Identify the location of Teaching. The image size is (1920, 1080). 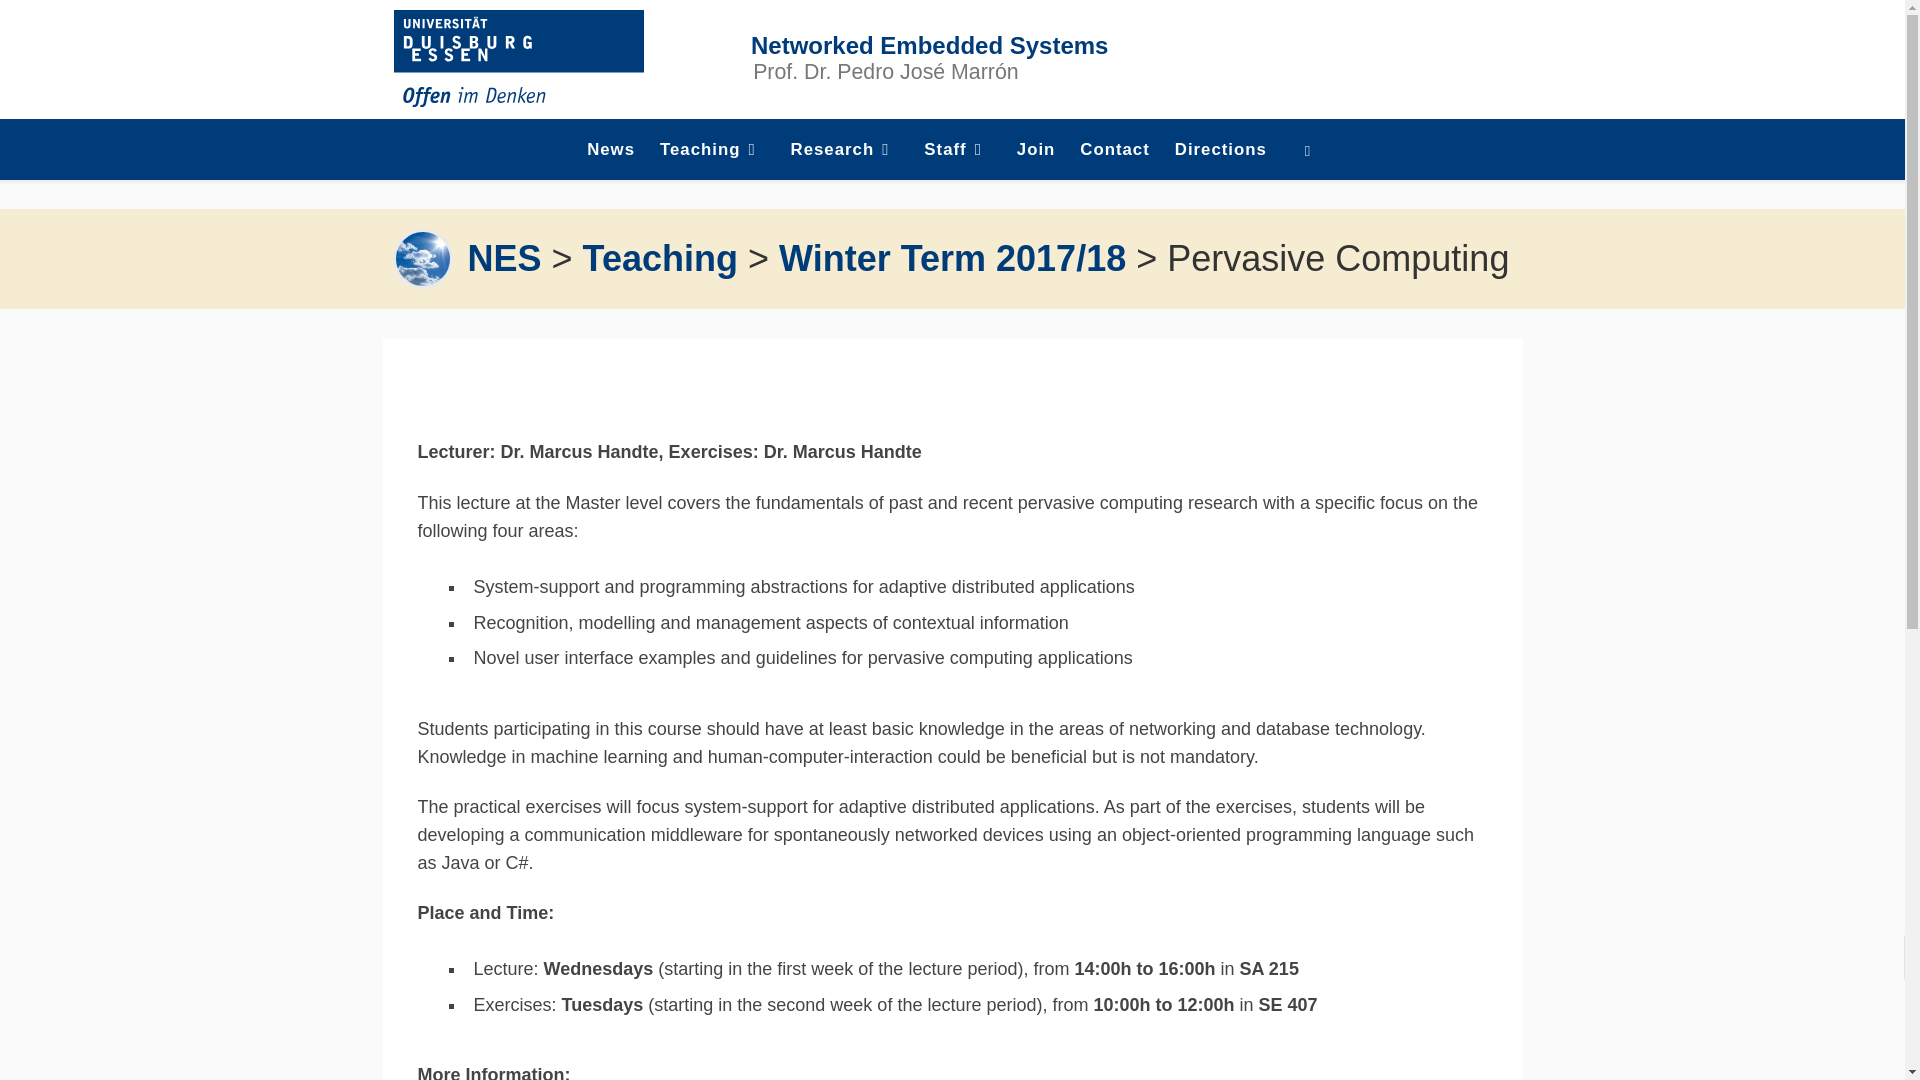
(660, 258).